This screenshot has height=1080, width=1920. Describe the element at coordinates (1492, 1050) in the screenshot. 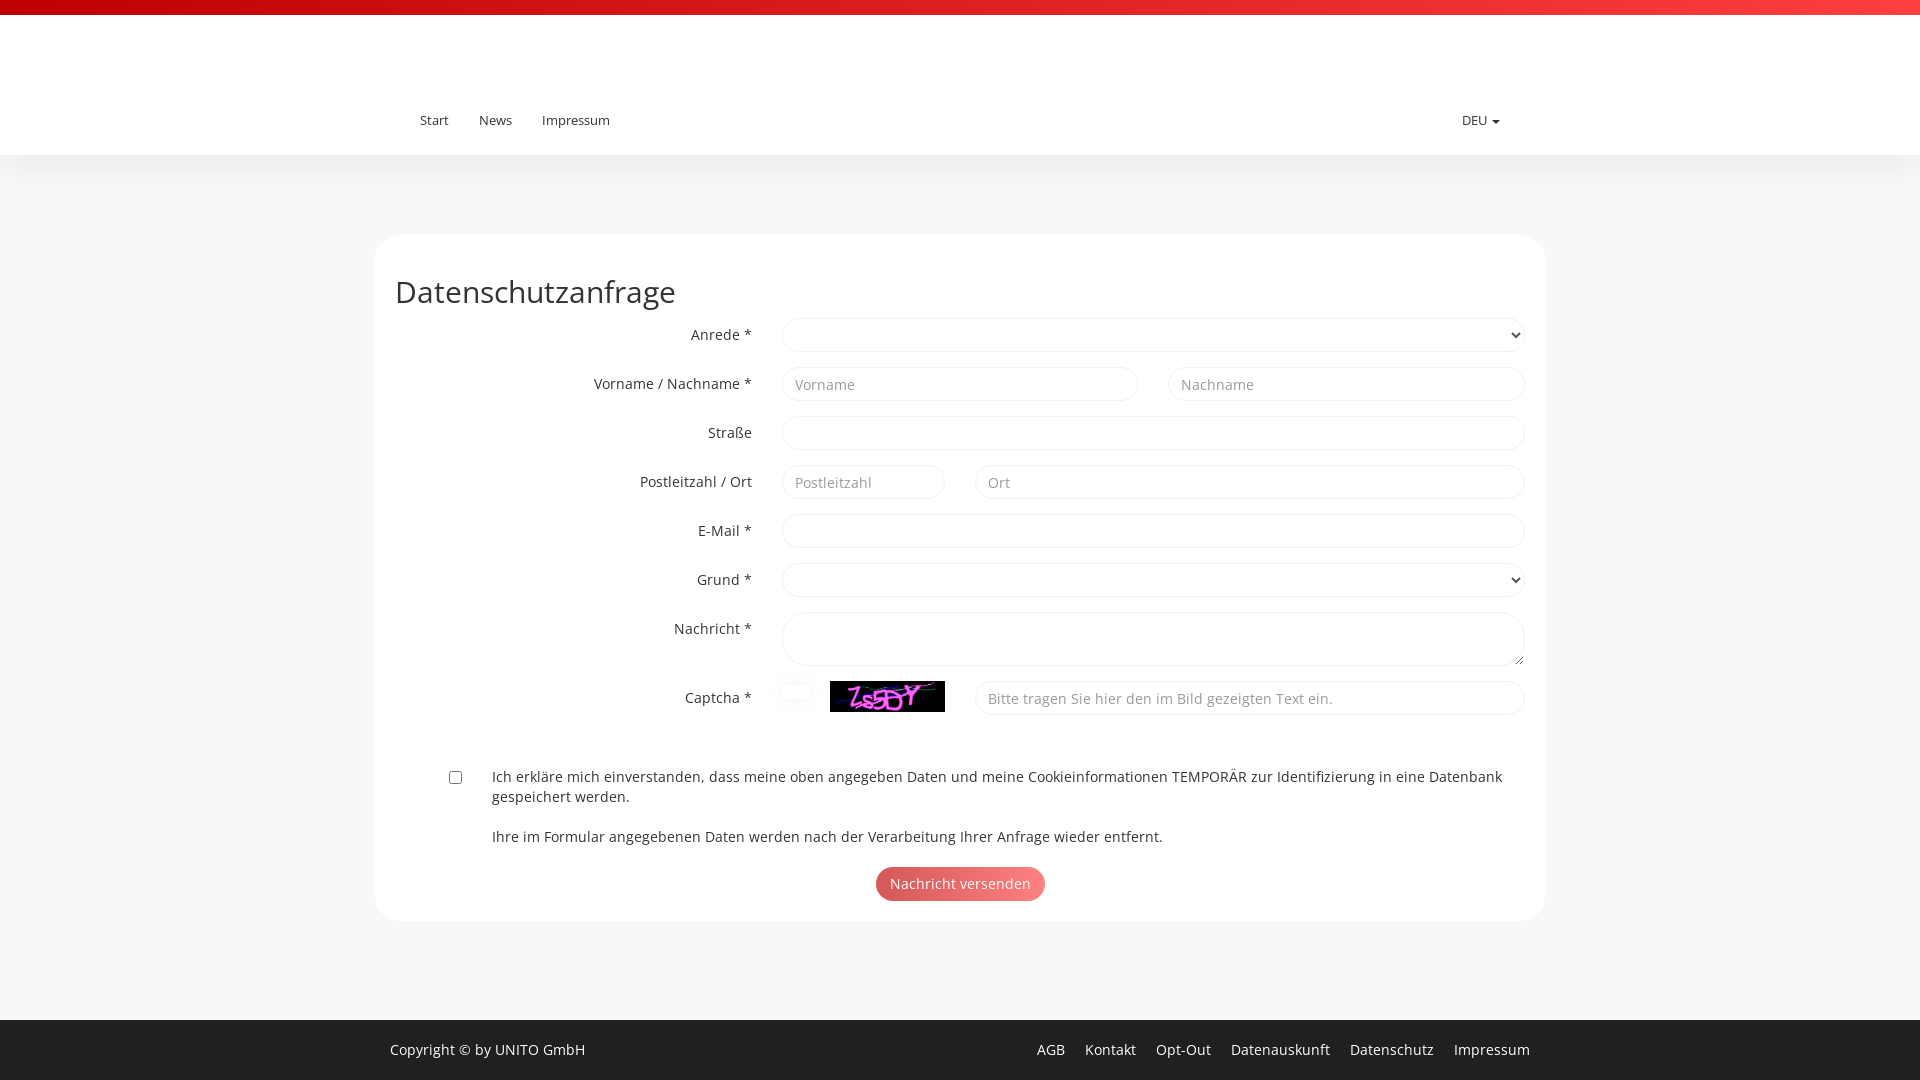

I see `Impressum` at that location.